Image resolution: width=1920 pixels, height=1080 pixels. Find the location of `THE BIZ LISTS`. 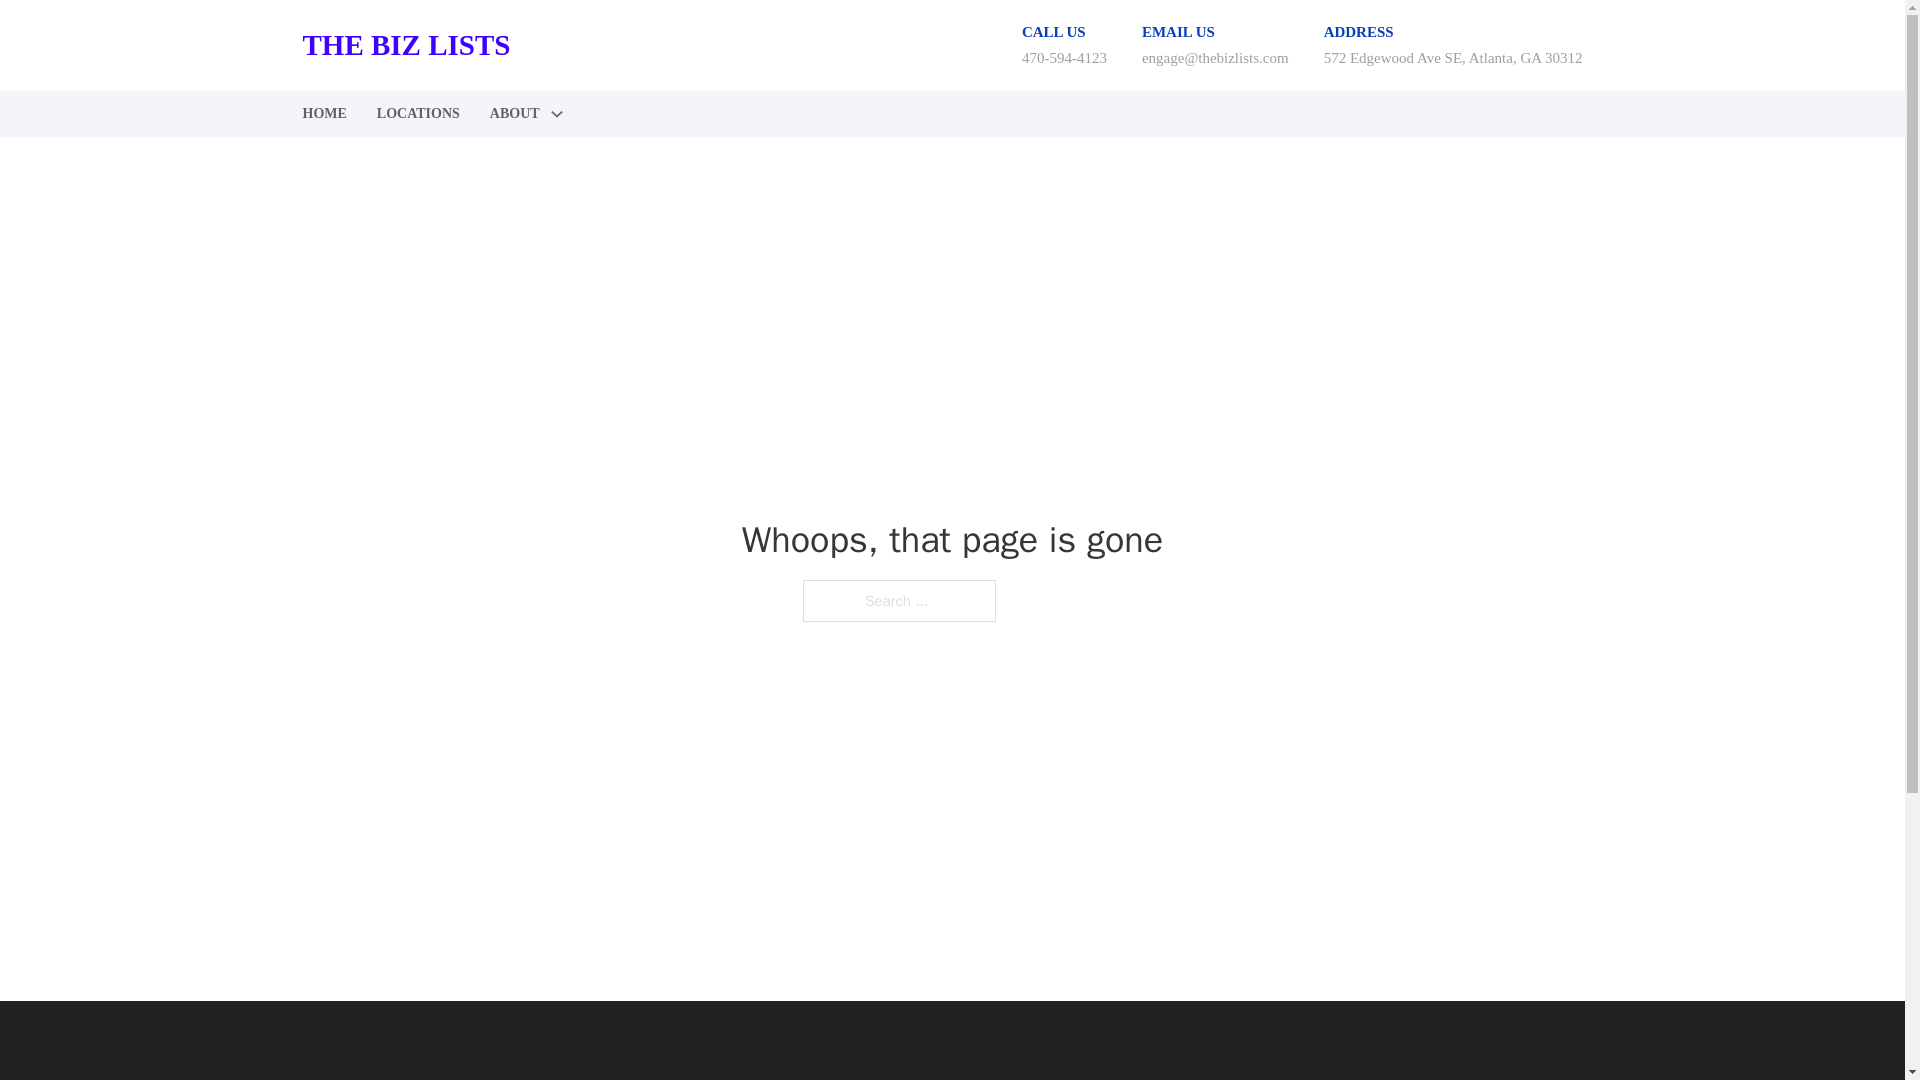

THE BIZ LISTS is located at coordinates (406, 1078).